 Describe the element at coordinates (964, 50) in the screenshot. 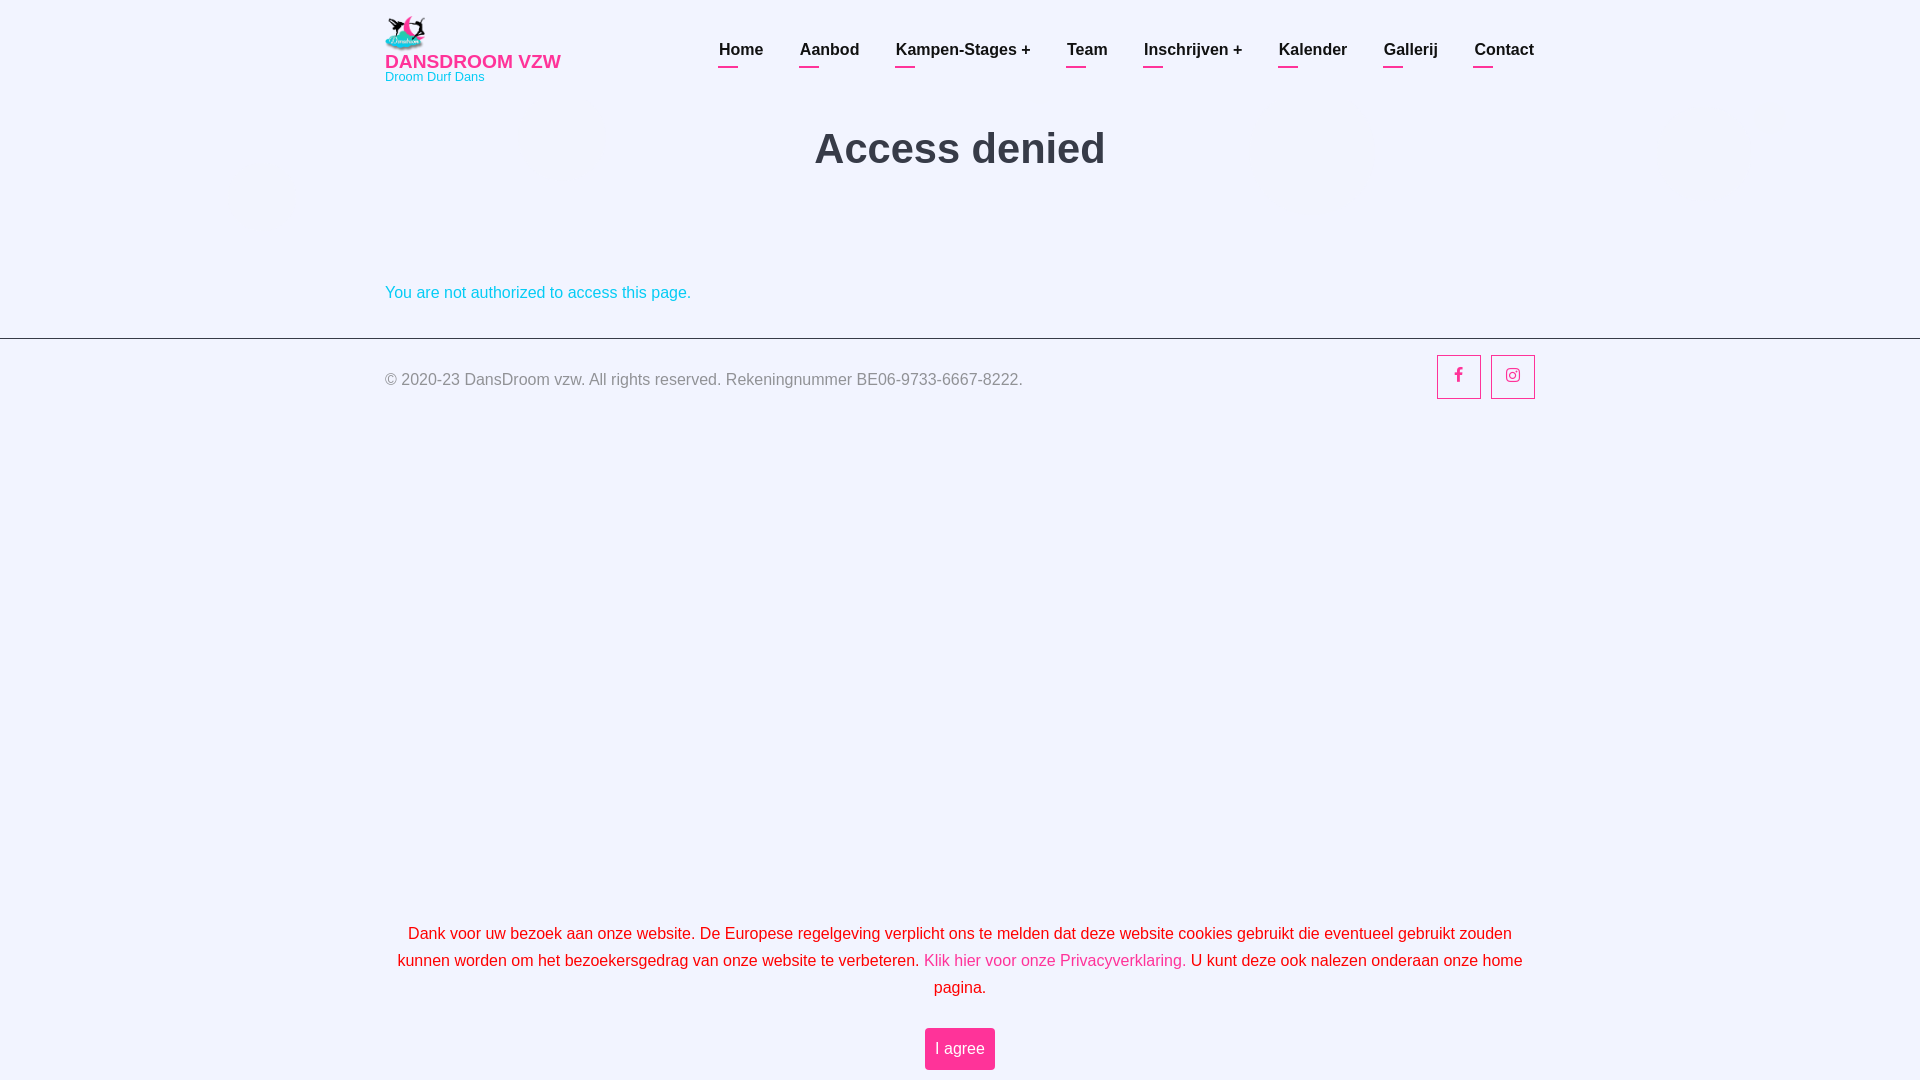

I see `Kampen-Stages +` at that location.